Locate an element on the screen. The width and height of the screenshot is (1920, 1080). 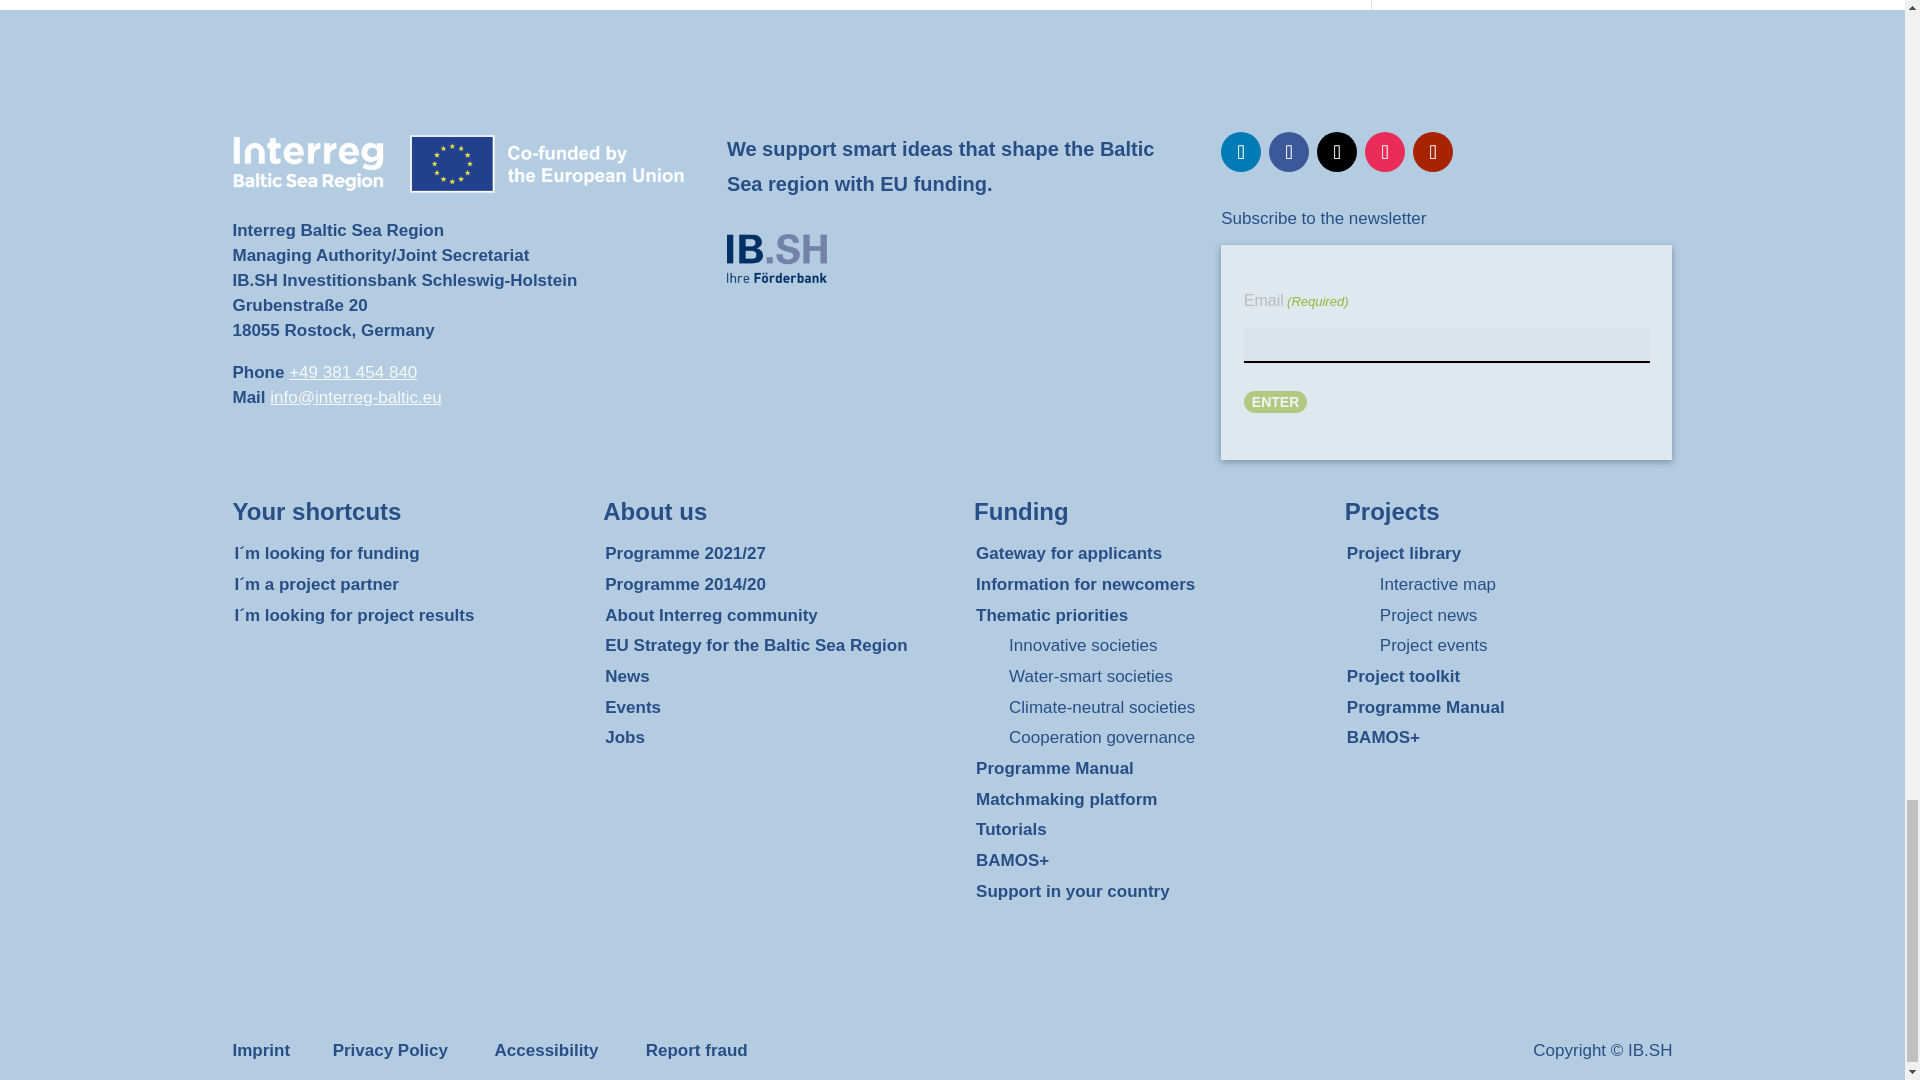
Follow on Instagram is located at coordinates (1385, 151).